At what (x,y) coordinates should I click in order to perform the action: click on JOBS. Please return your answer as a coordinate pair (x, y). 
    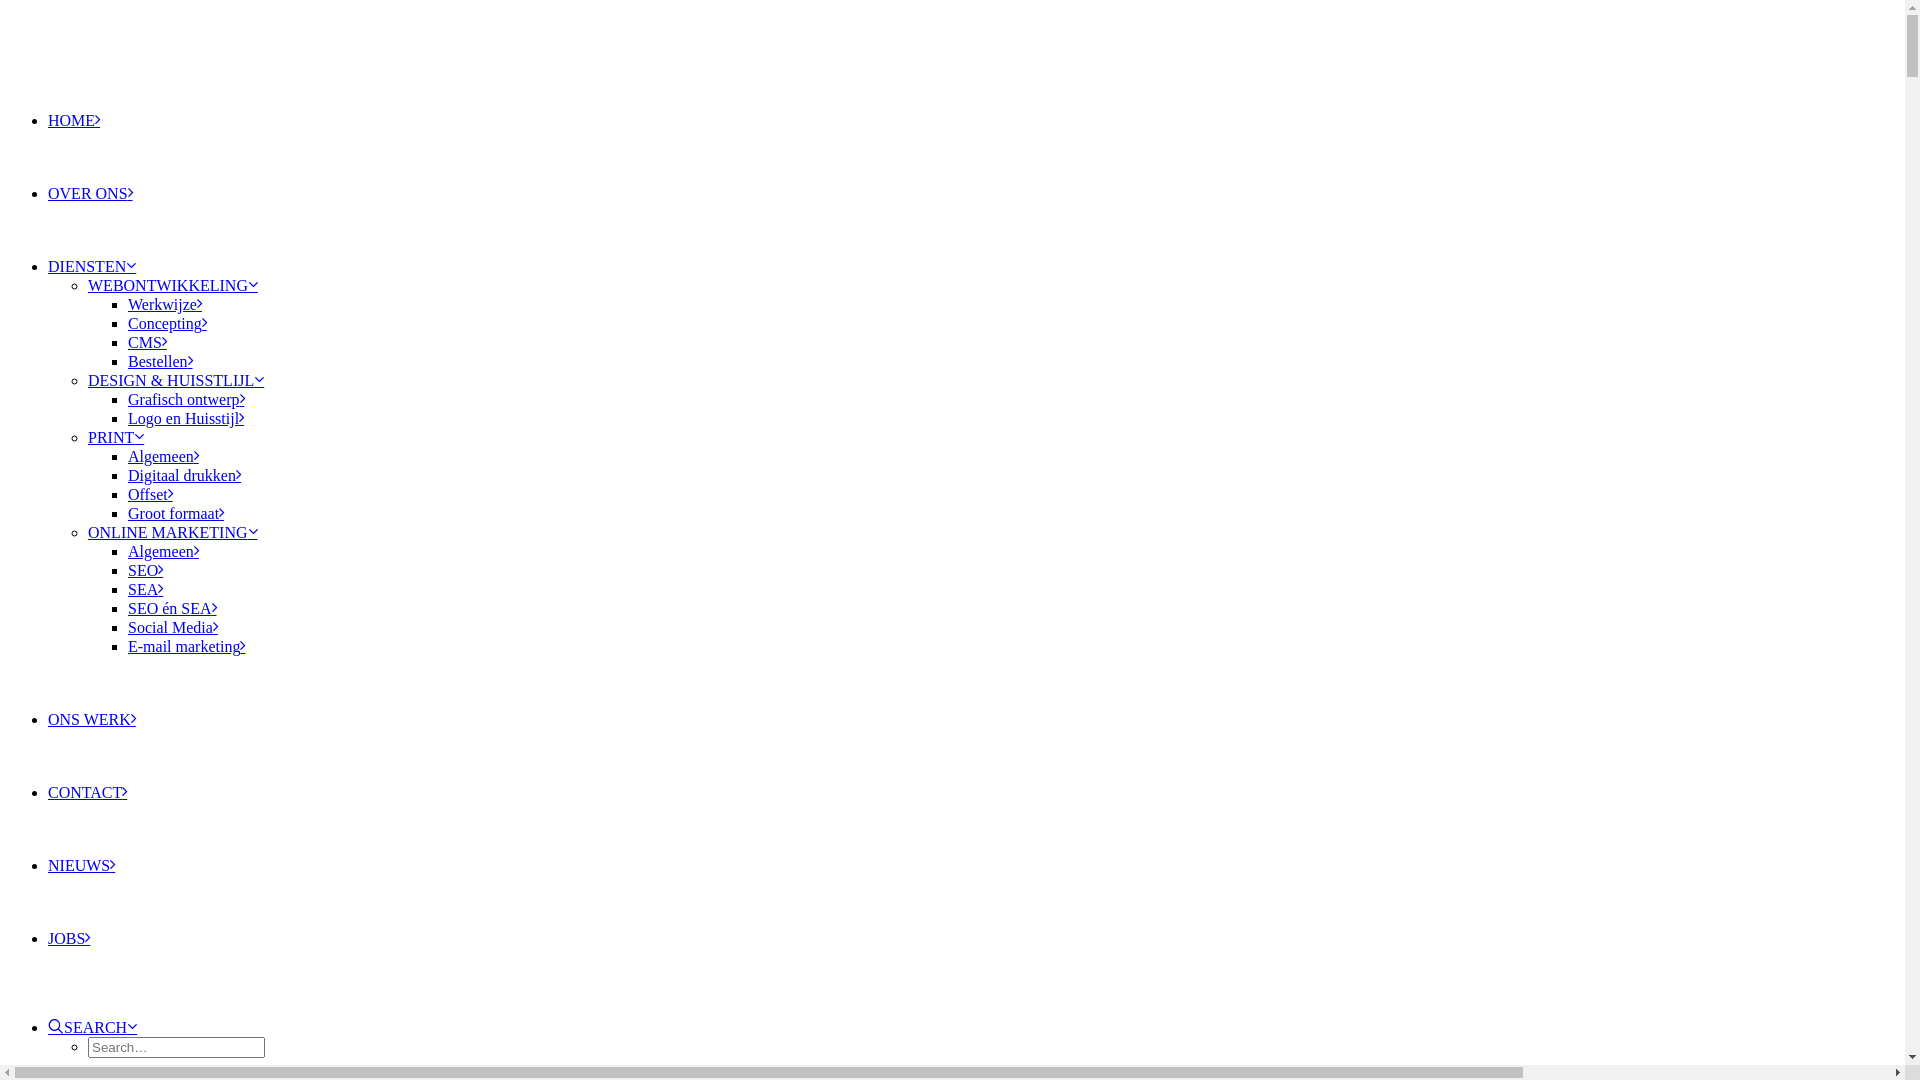
    Looking at the image, I should click on (69, 938).